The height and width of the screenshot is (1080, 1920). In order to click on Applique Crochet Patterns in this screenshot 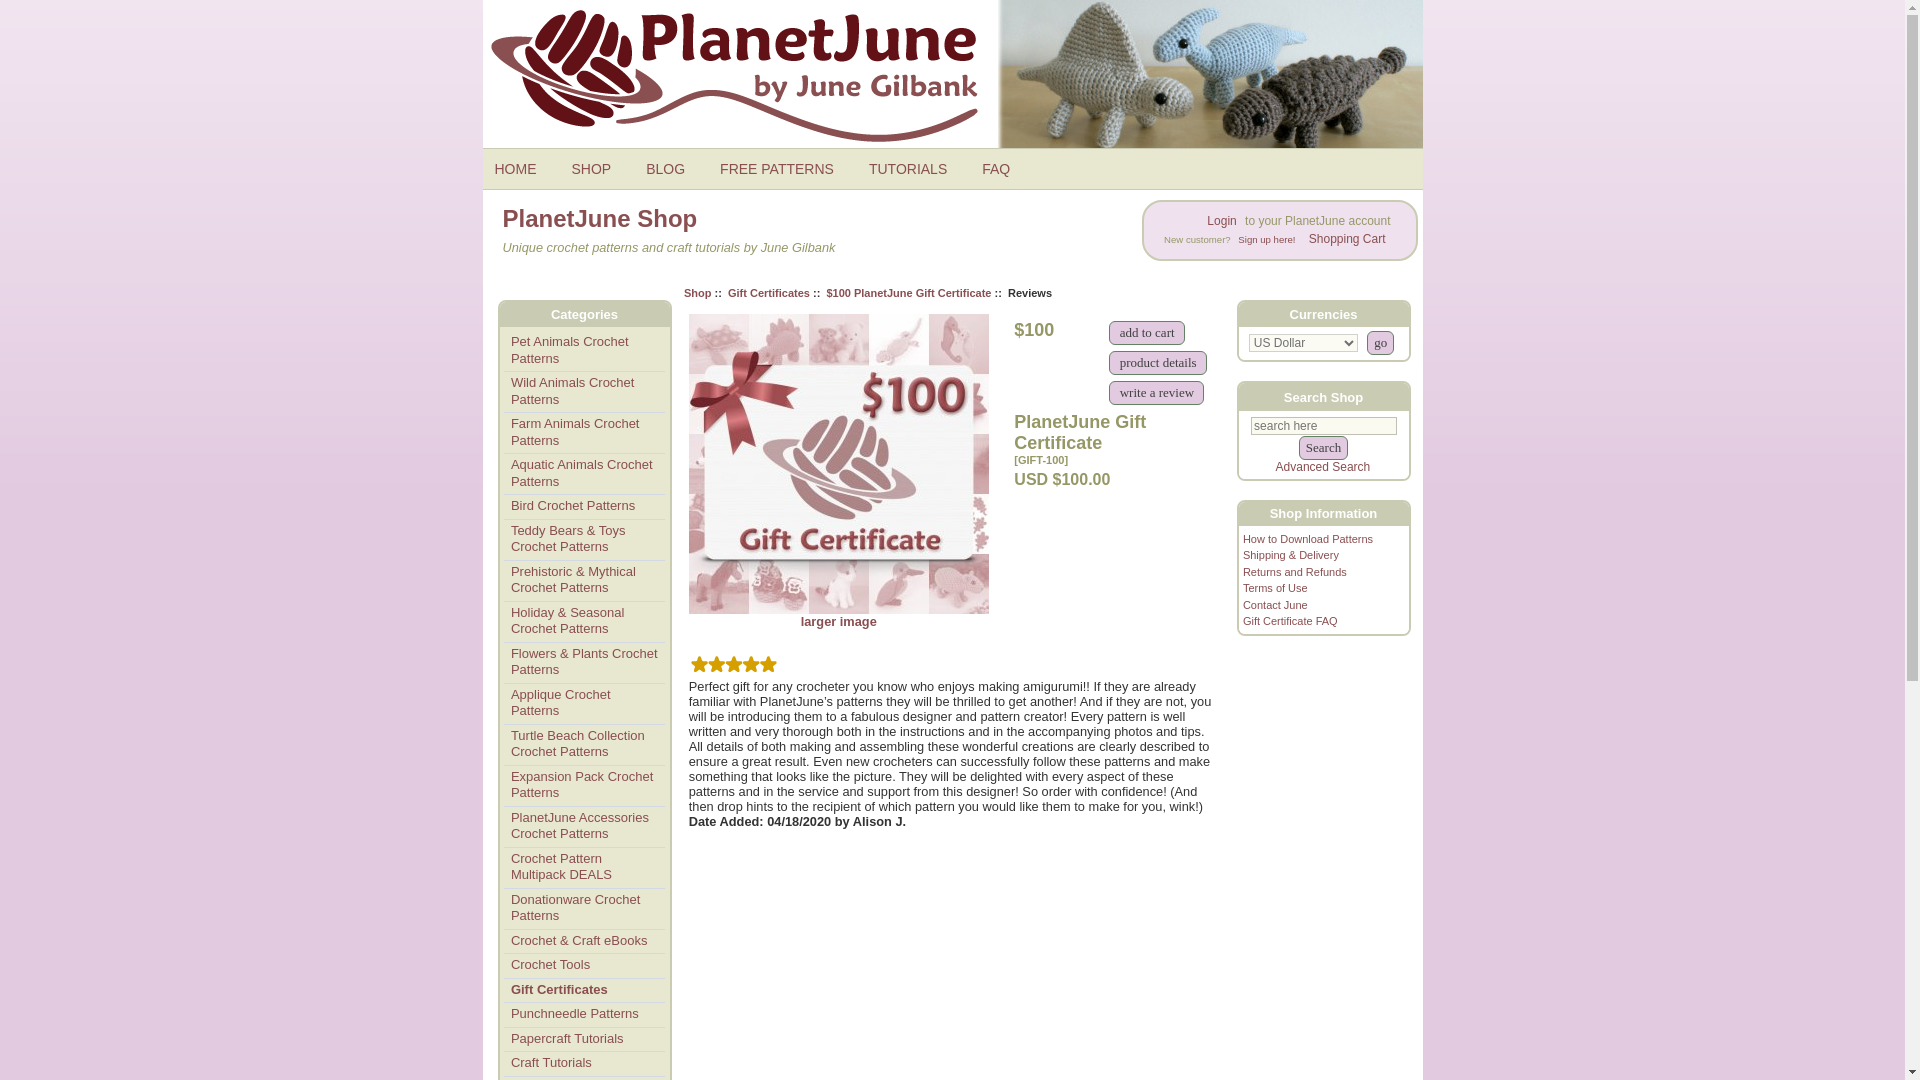, I will do `click(584, 703)`.